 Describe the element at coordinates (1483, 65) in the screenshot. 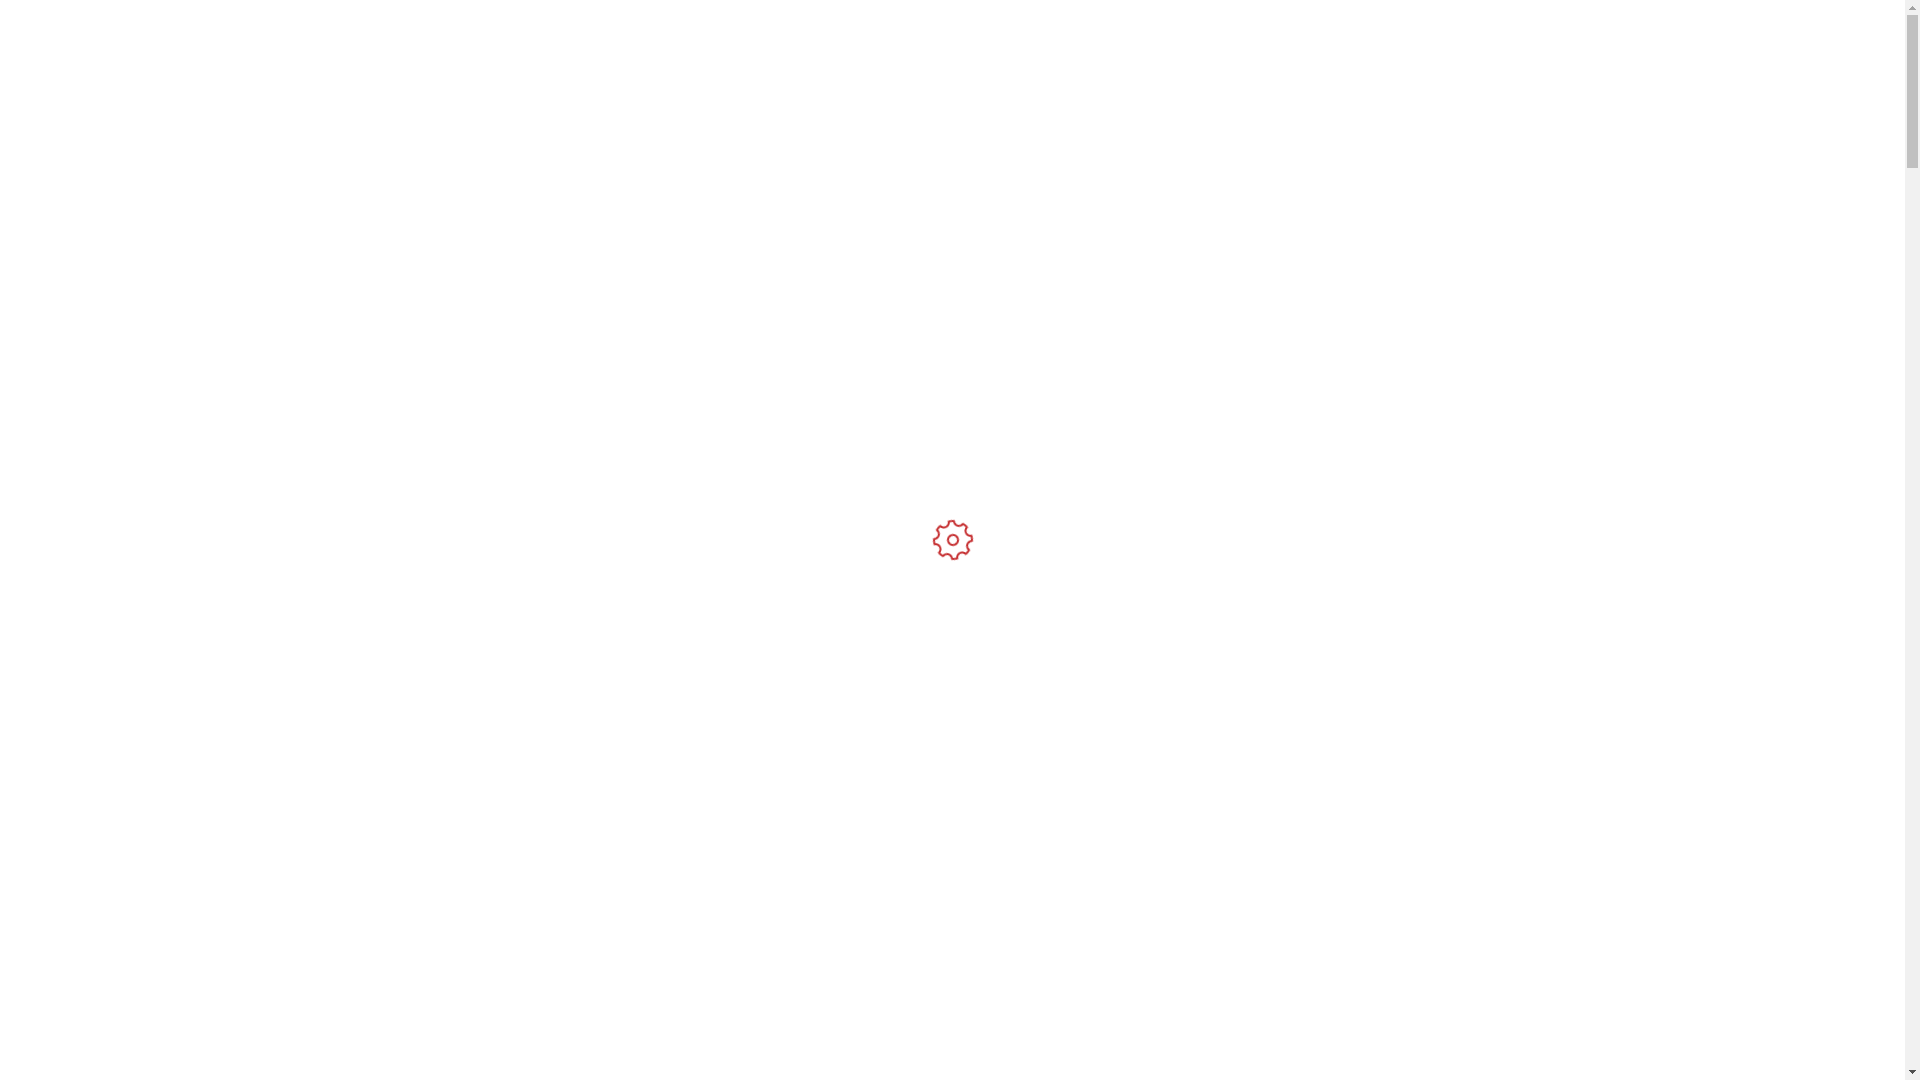

I see `KONTAKT` at that location.